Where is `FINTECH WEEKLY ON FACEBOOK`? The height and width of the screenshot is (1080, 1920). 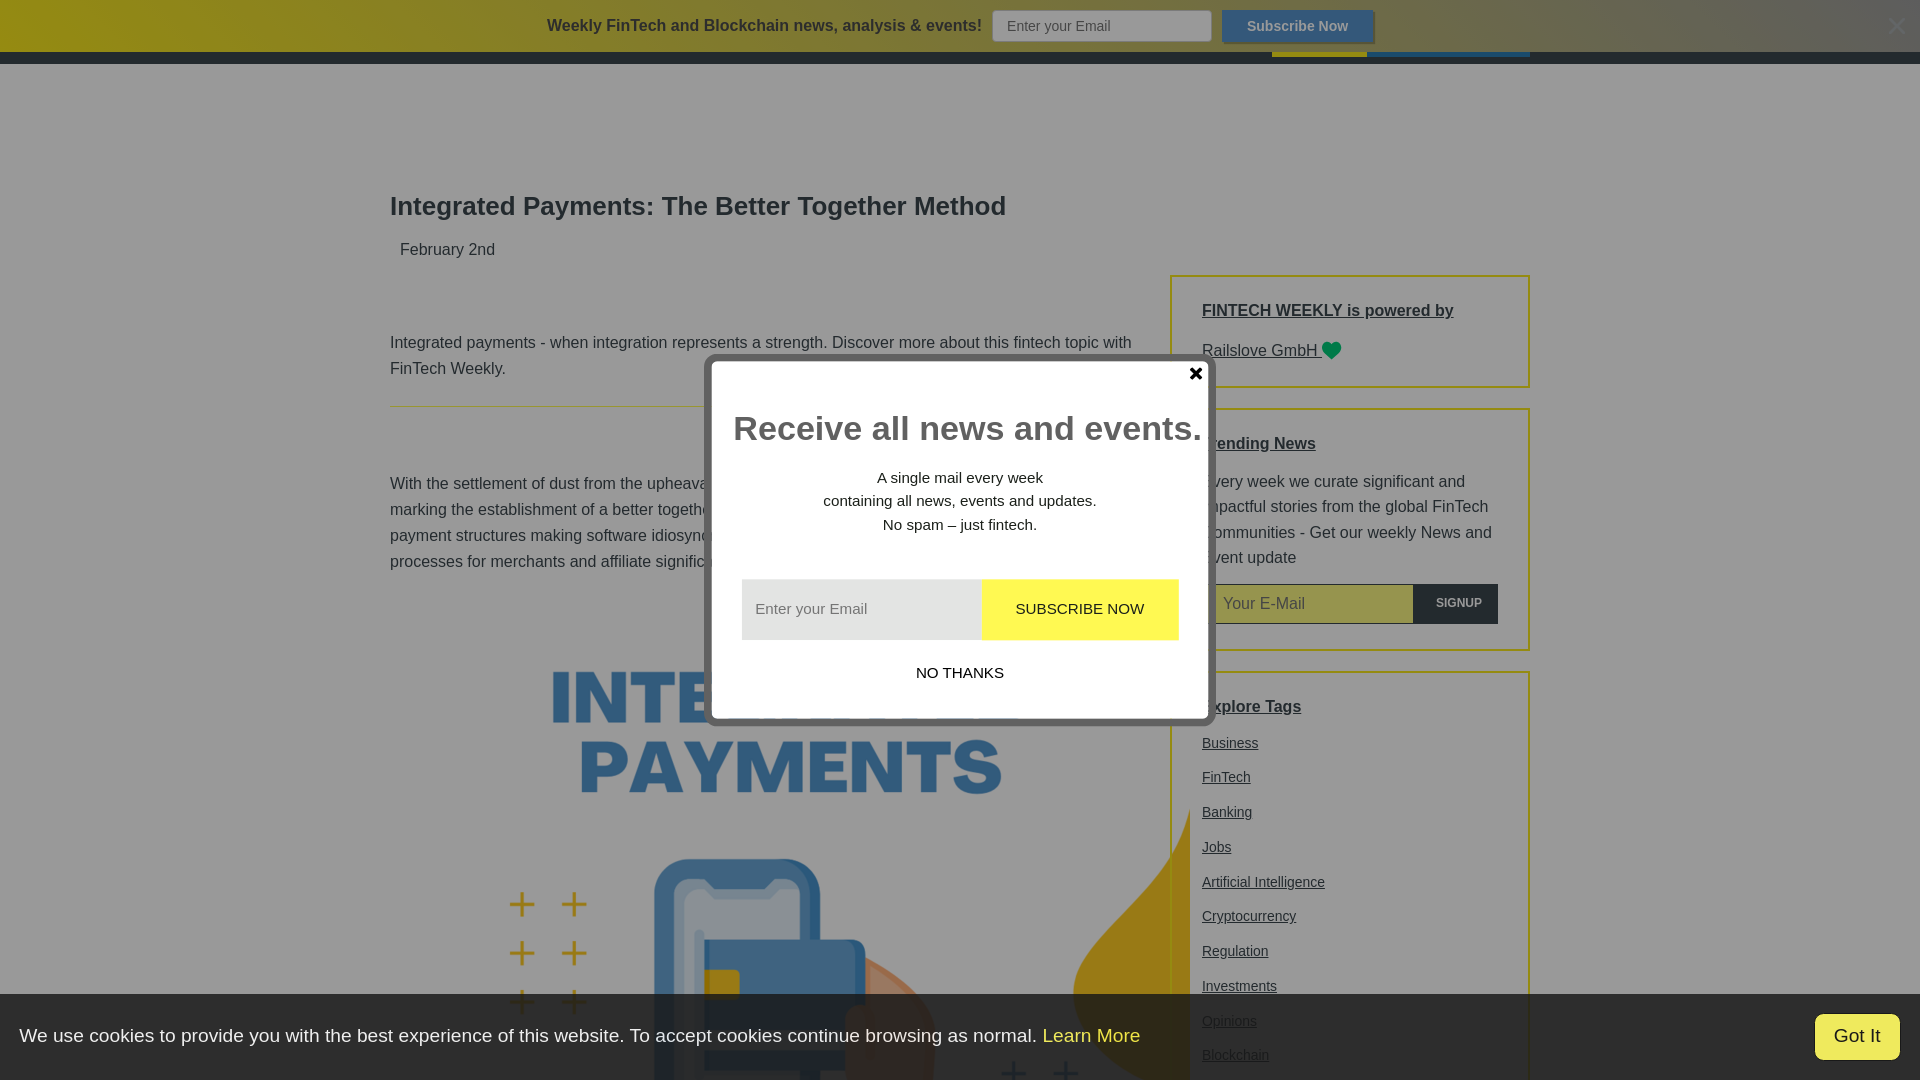
FINTECH WEEKLY ON FACEBOOK is located at coordinates (620, 32).